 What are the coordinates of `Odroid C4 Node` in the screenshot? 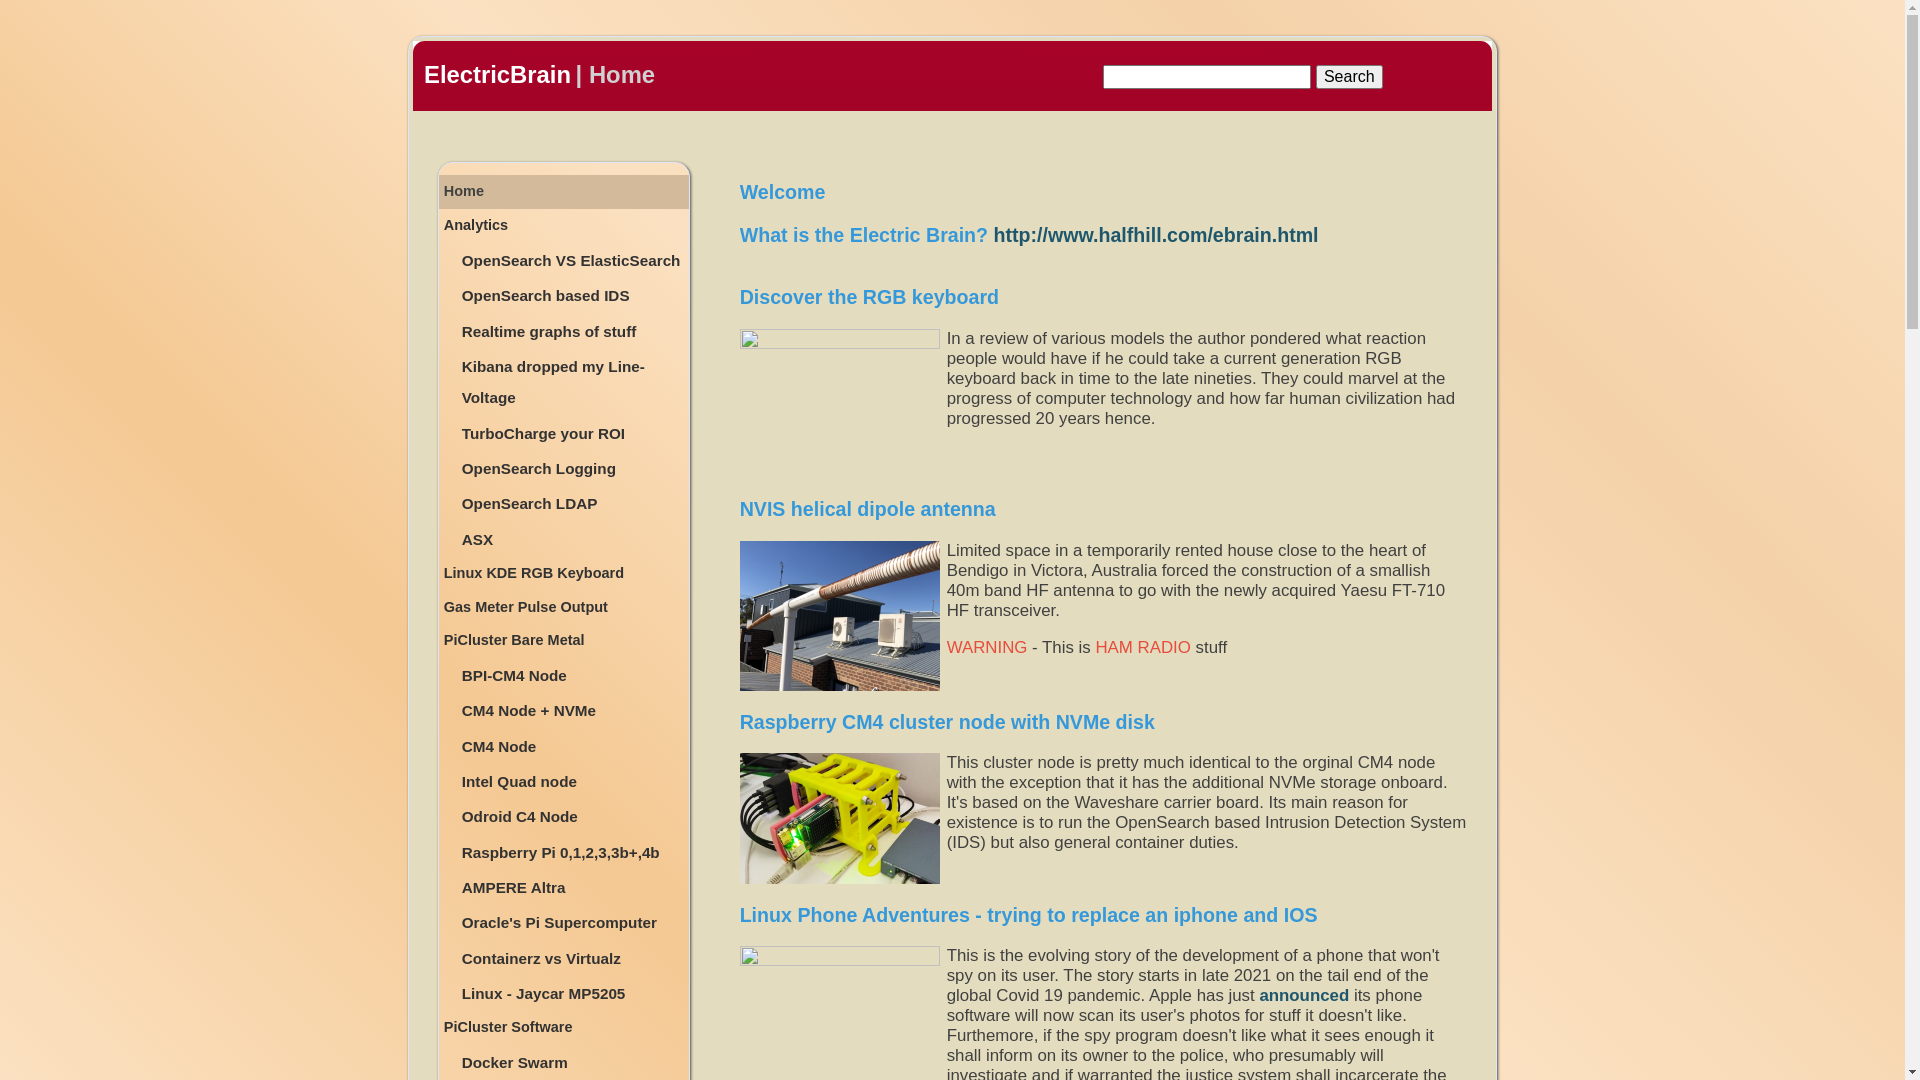 It's located at (574, 816).